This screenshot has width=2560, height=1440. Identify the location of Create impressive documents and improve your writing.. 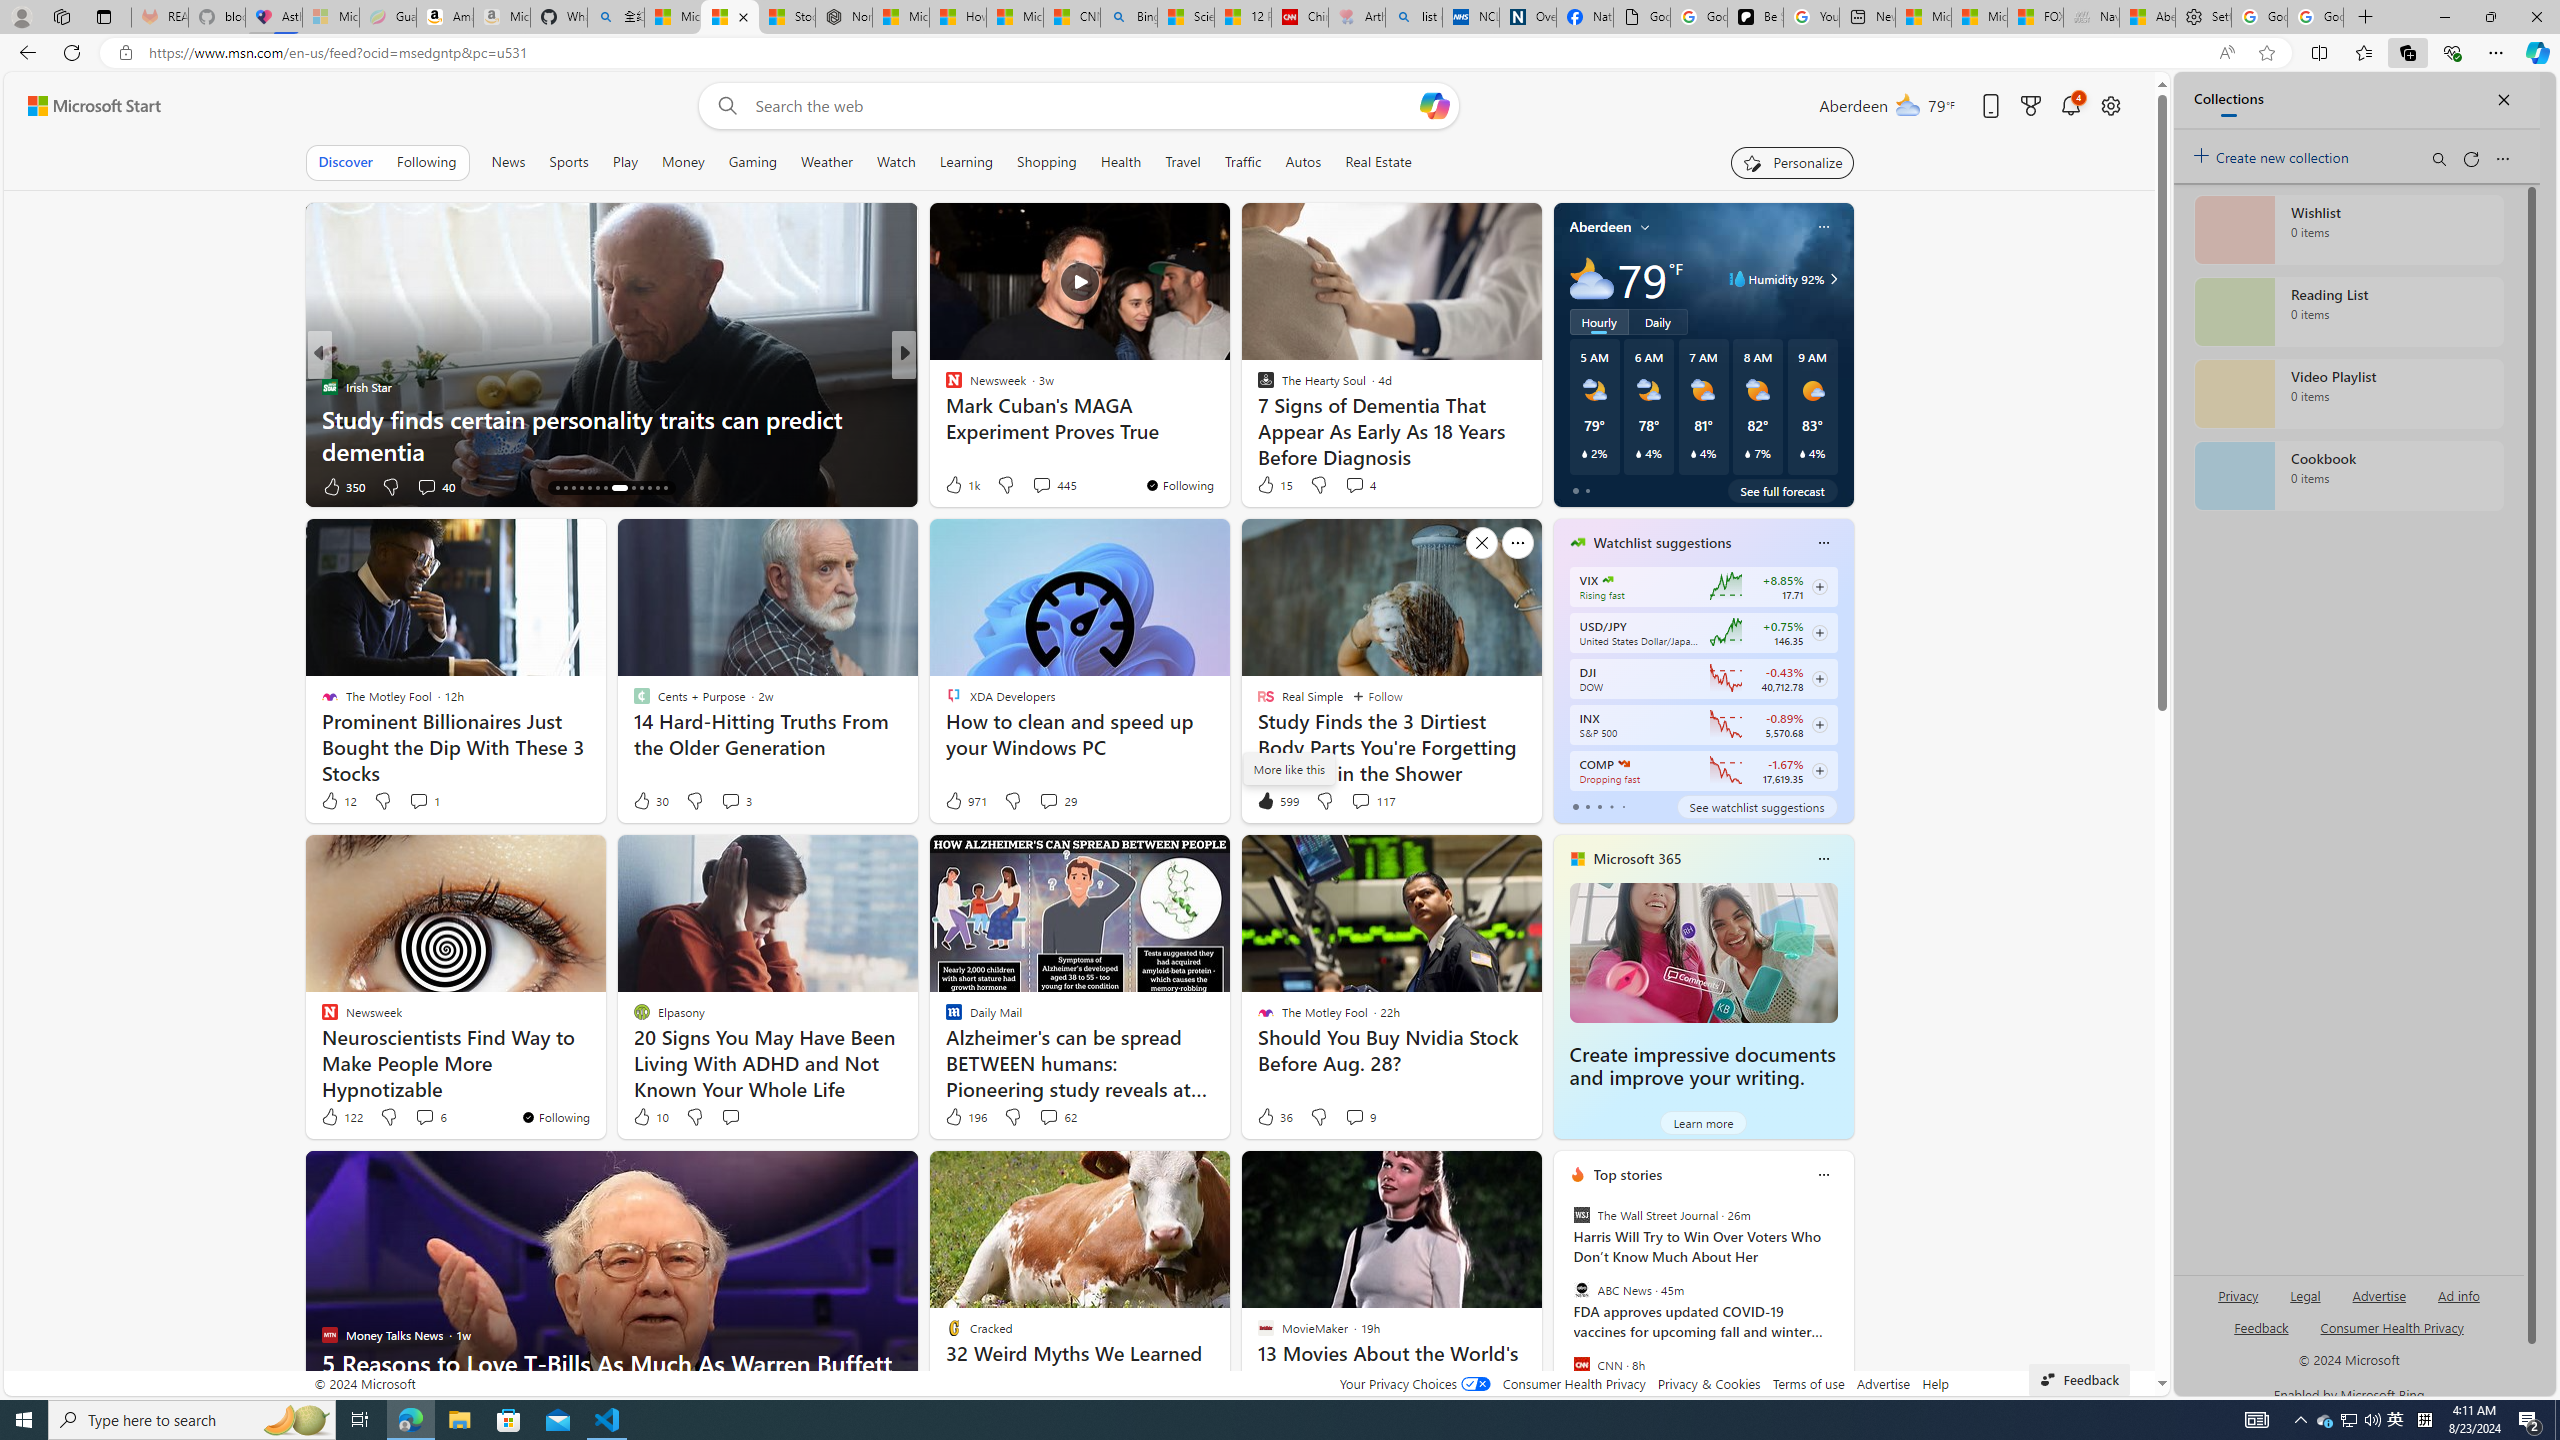
(1704, 952).